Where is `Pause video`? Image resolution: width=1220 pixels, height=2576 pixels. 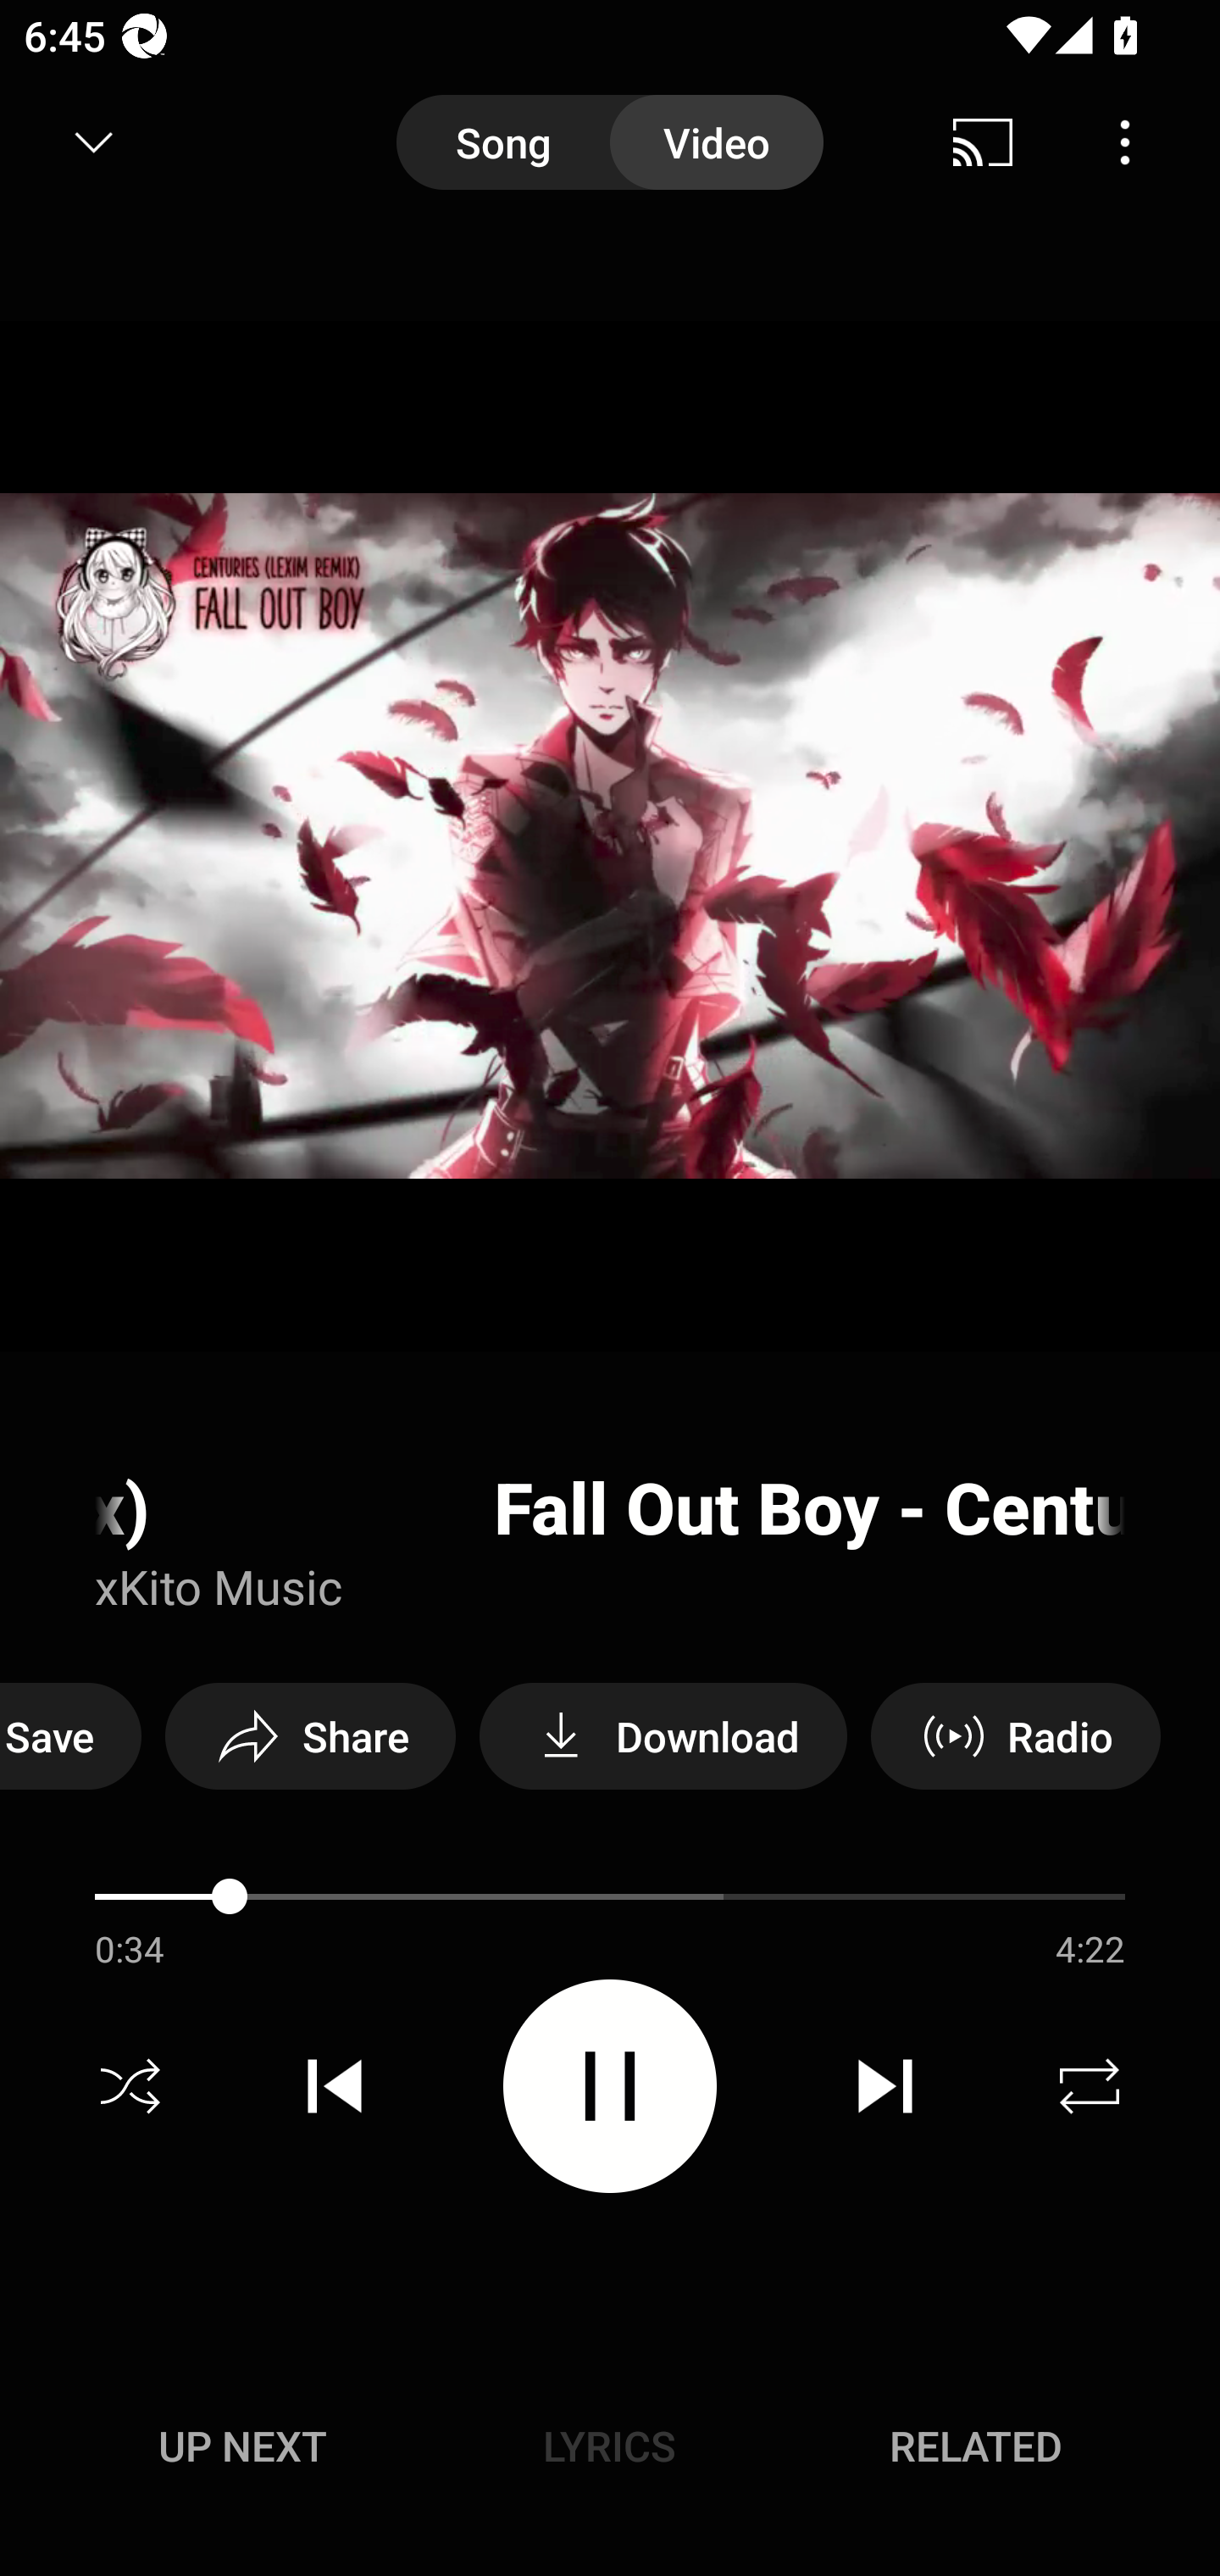 Pause video is located at coordinates (610, 2085).